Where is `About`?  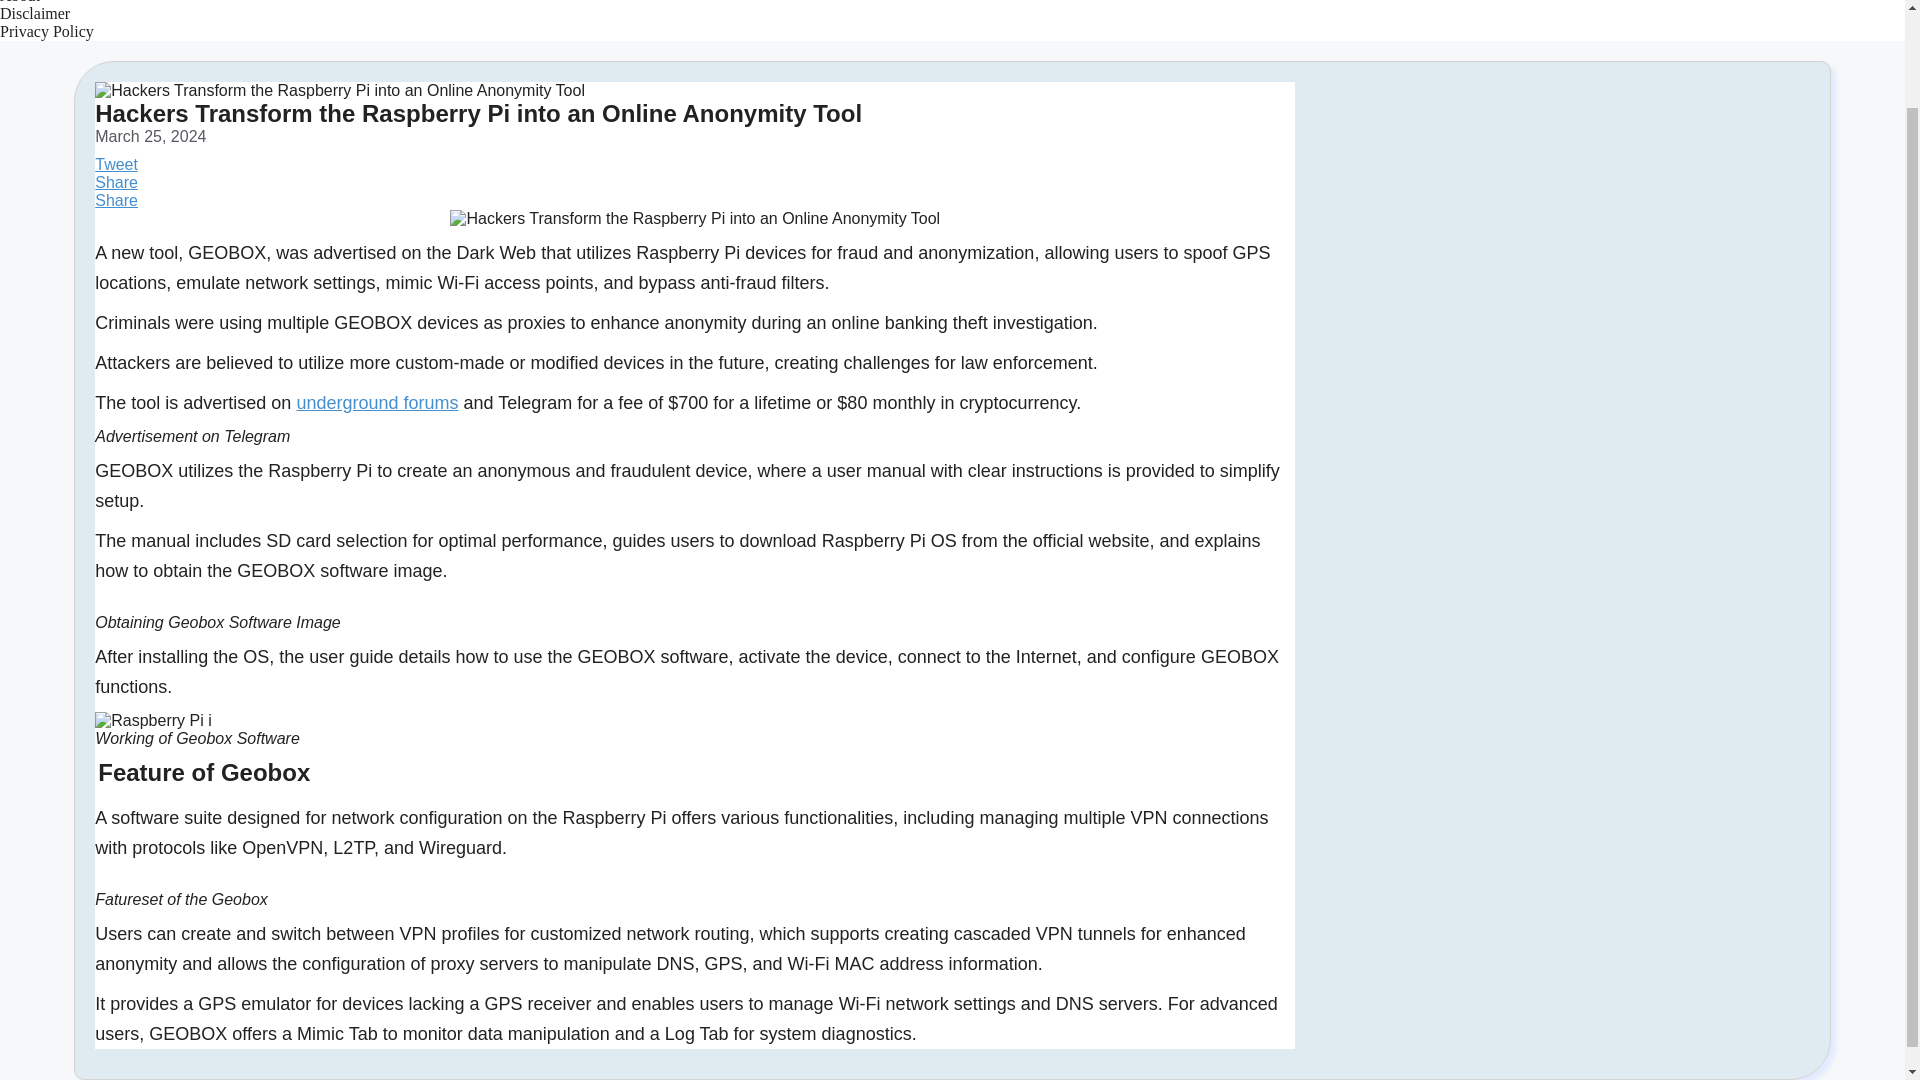 About is located at coordinates (20, 2).